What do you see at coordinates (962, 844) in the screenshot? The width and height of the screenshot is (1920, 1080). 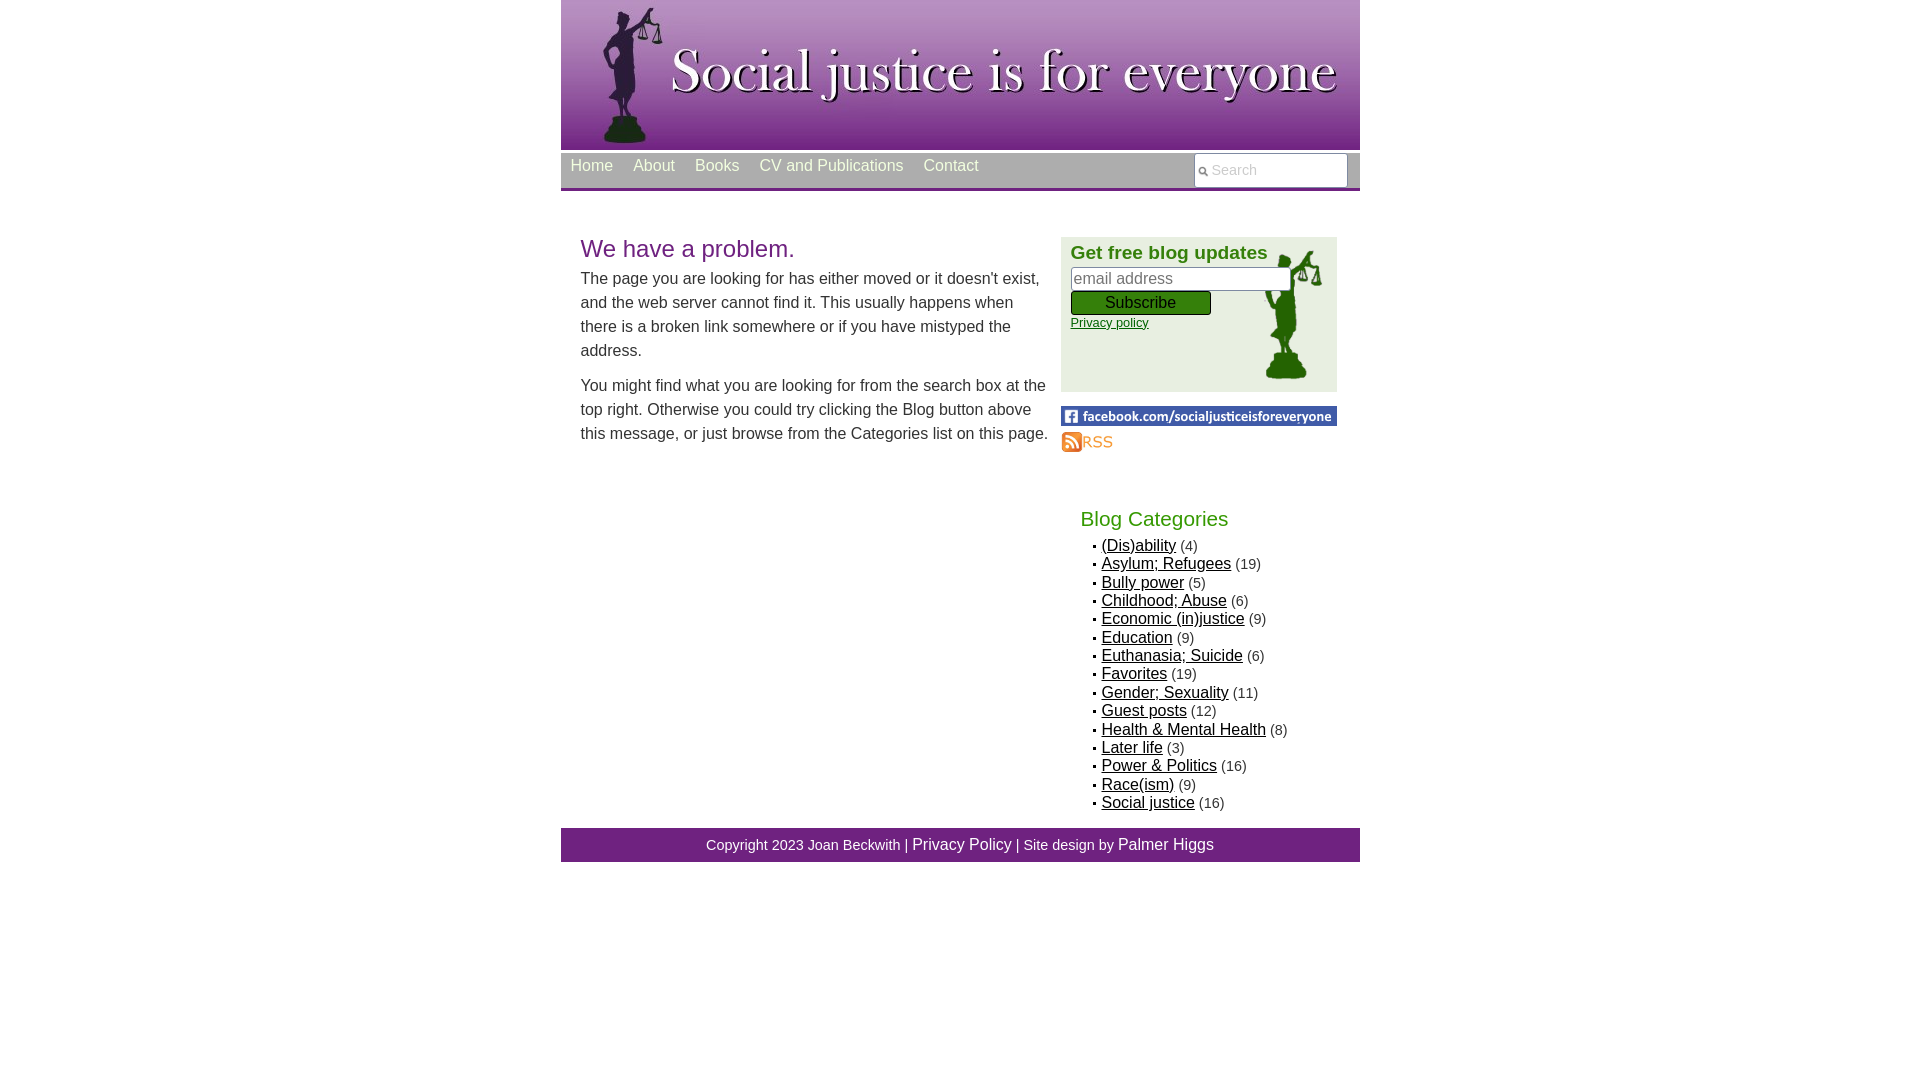 I see `Privacy Policy` at bounding box center [962, 844].